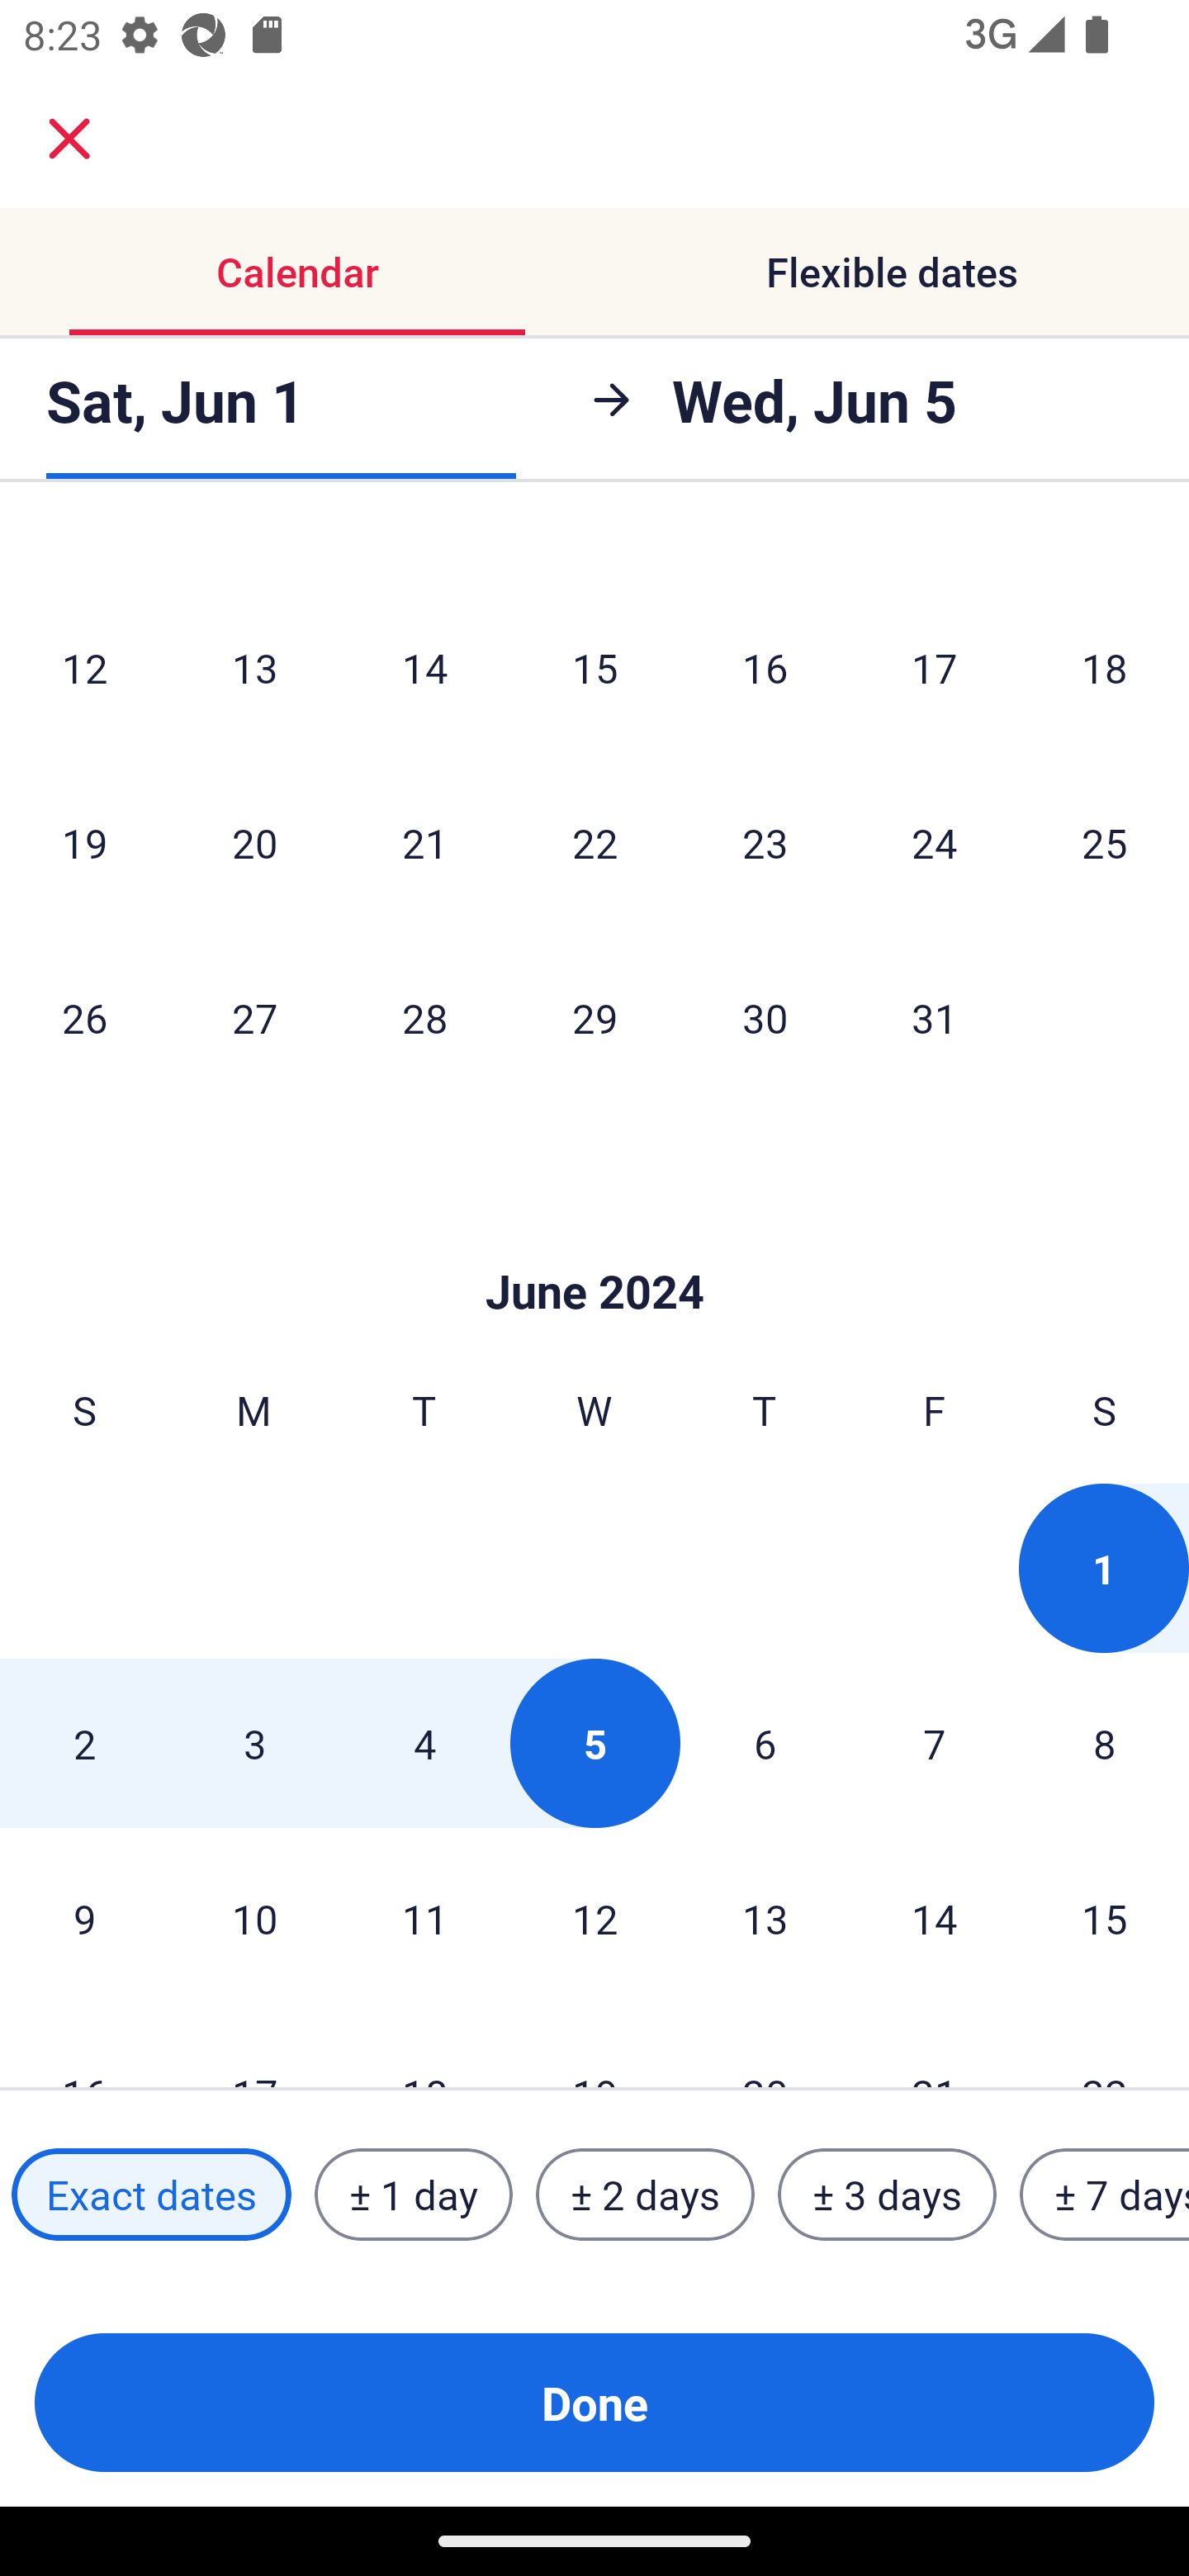 The height and width of the screenshot is (2576, 1189). What do you see at coordinates (935, 1017) in the screenshot?
I see `31 Friday, May 31, 2024` at bounding box center [935, 1017].